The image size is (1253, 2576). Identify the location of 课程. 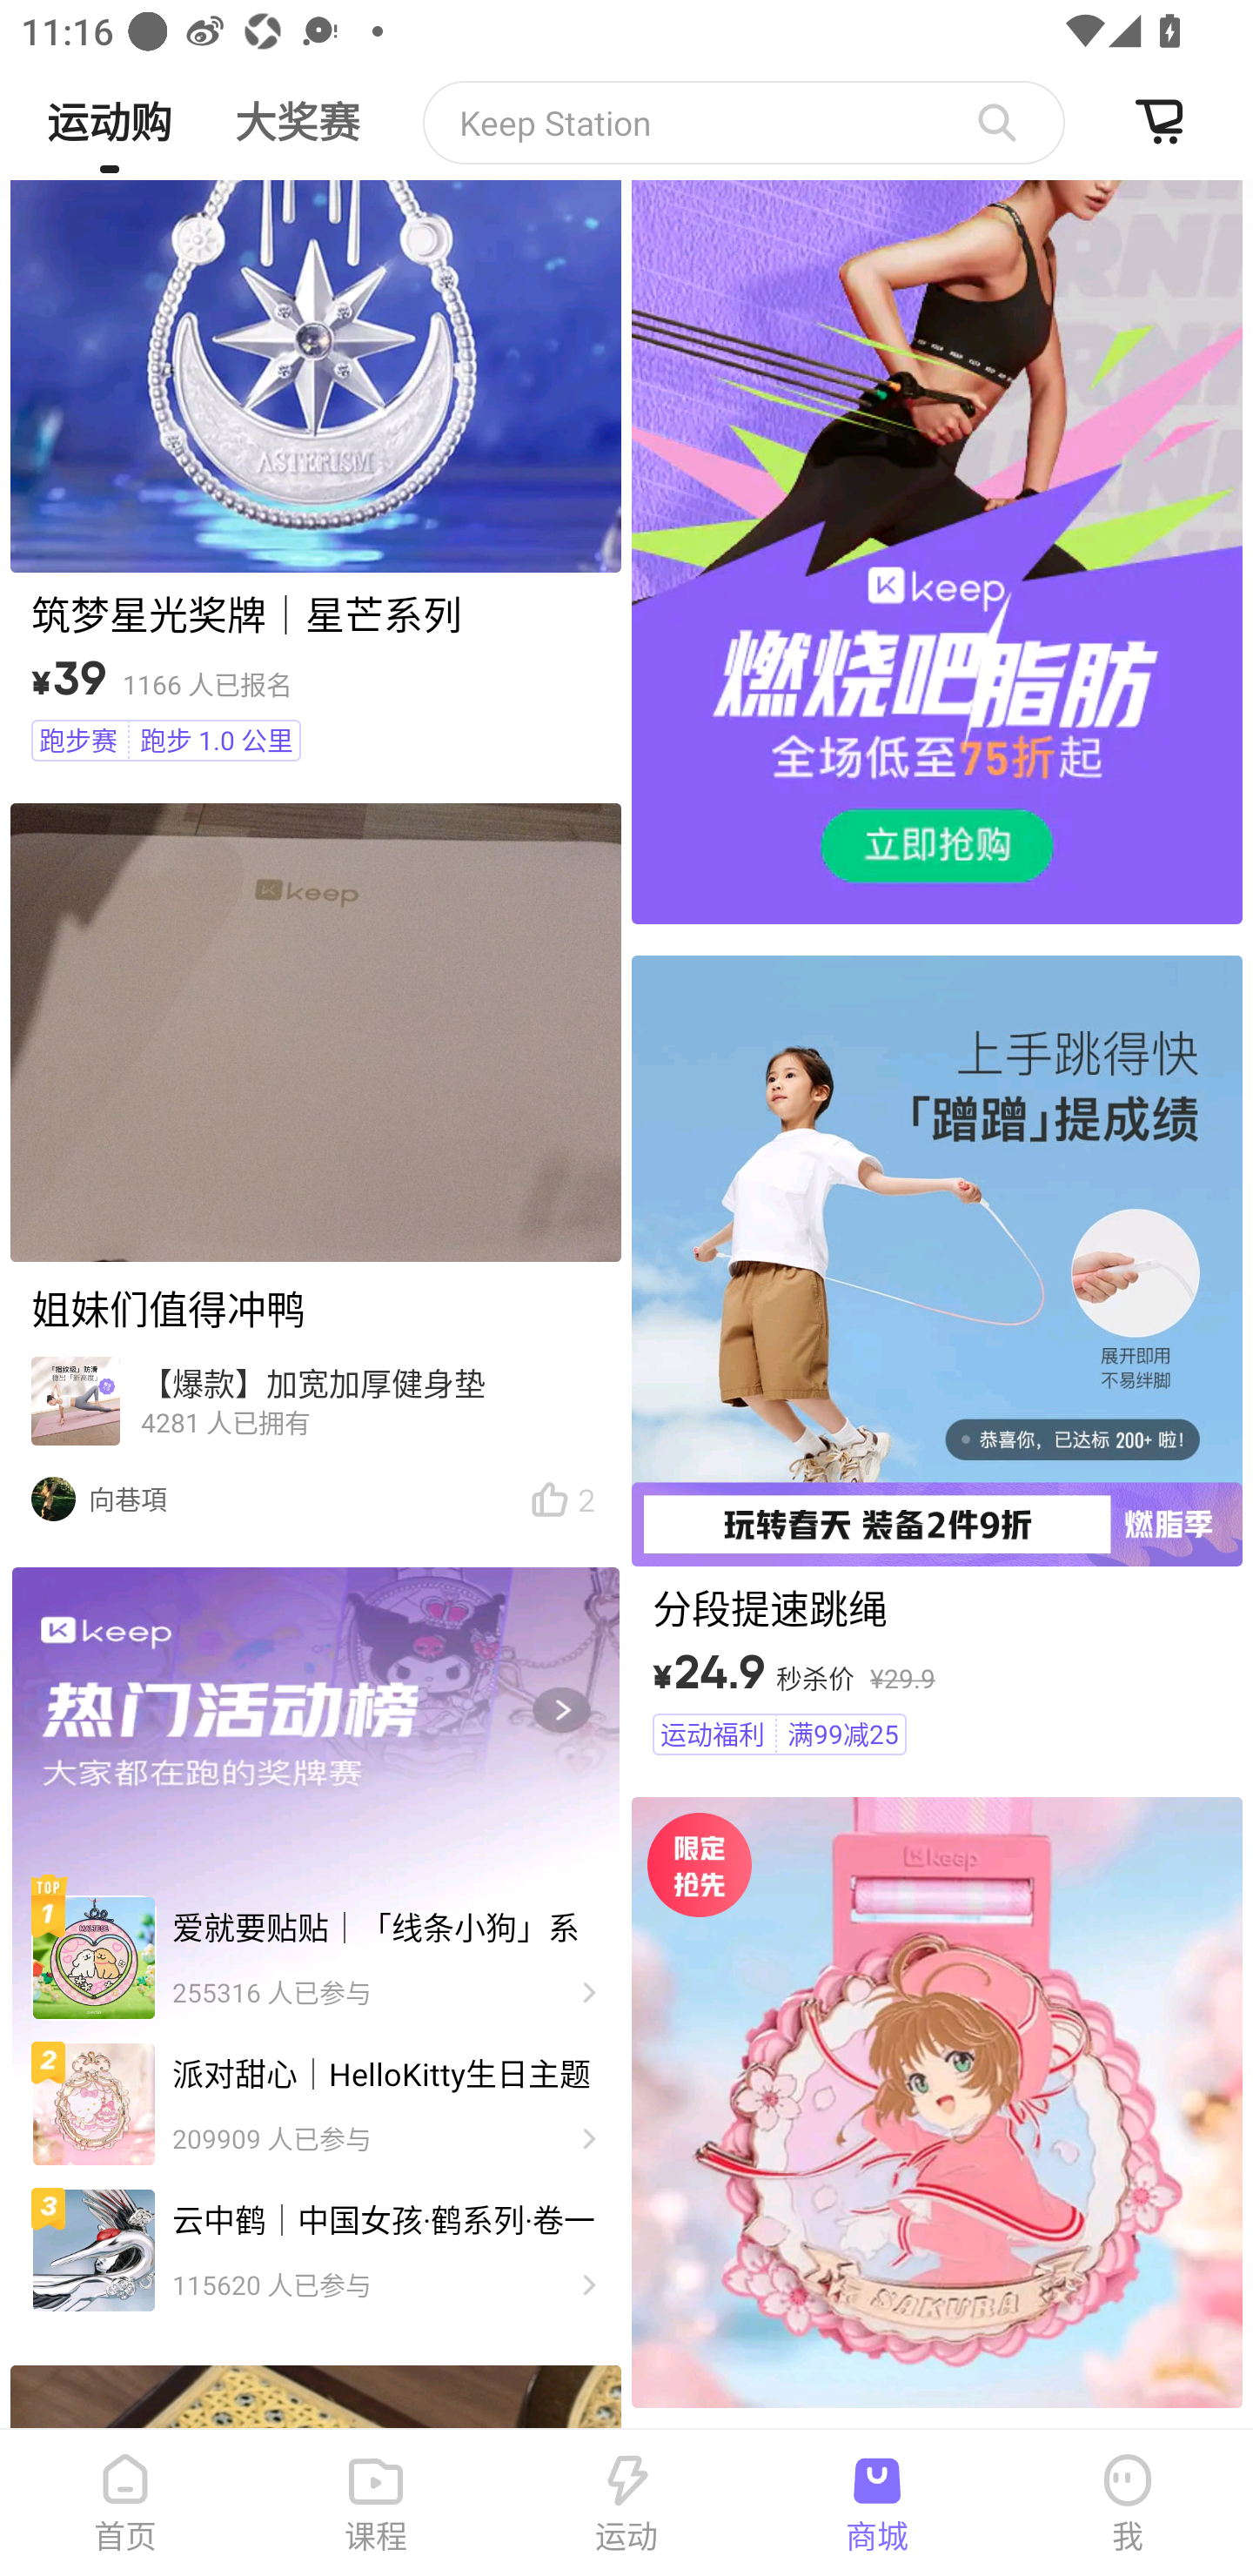
(376, 2503).